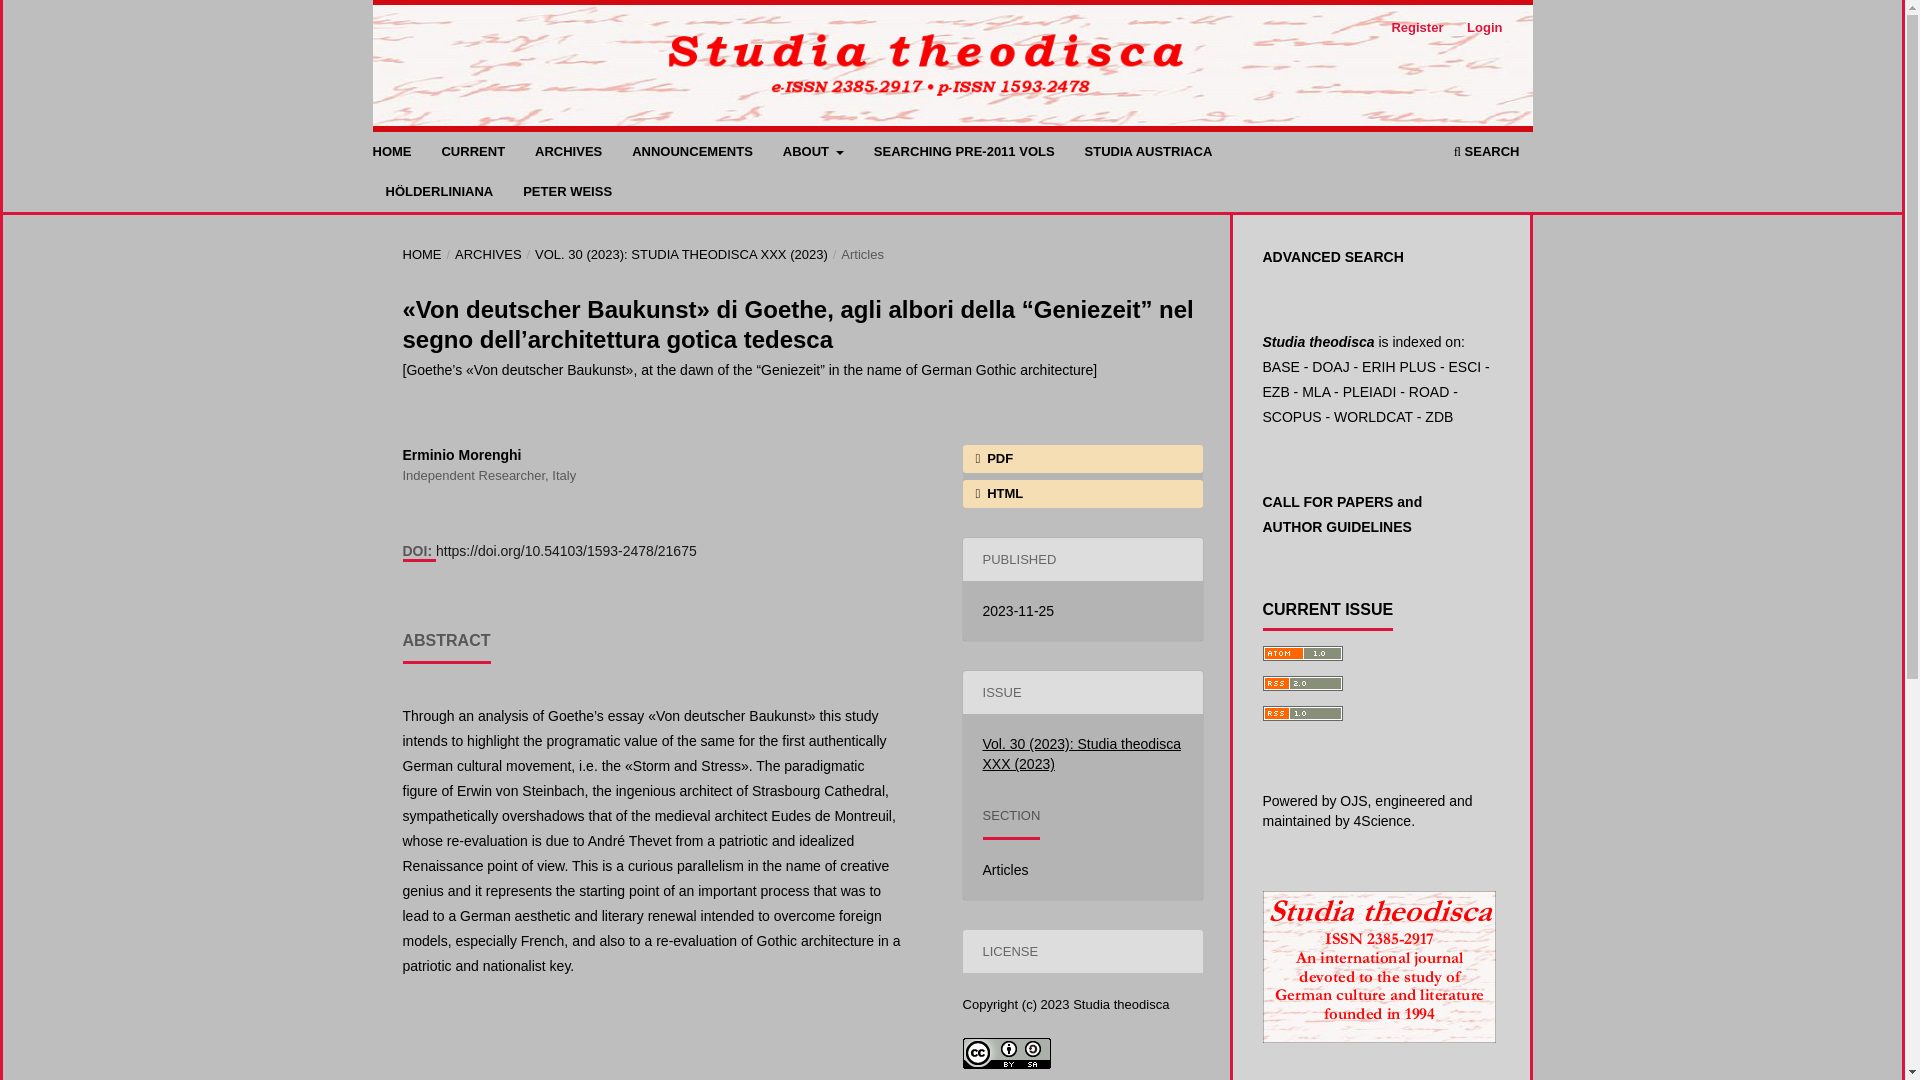 The width and height of the screenshot is (1920, 1080). What do you see at coordinates (1329, 501) in the screenshot?
I see `CALL FOR PAPERS and AUTHOR GUIDELINES` at bounding box center [1329, 501].